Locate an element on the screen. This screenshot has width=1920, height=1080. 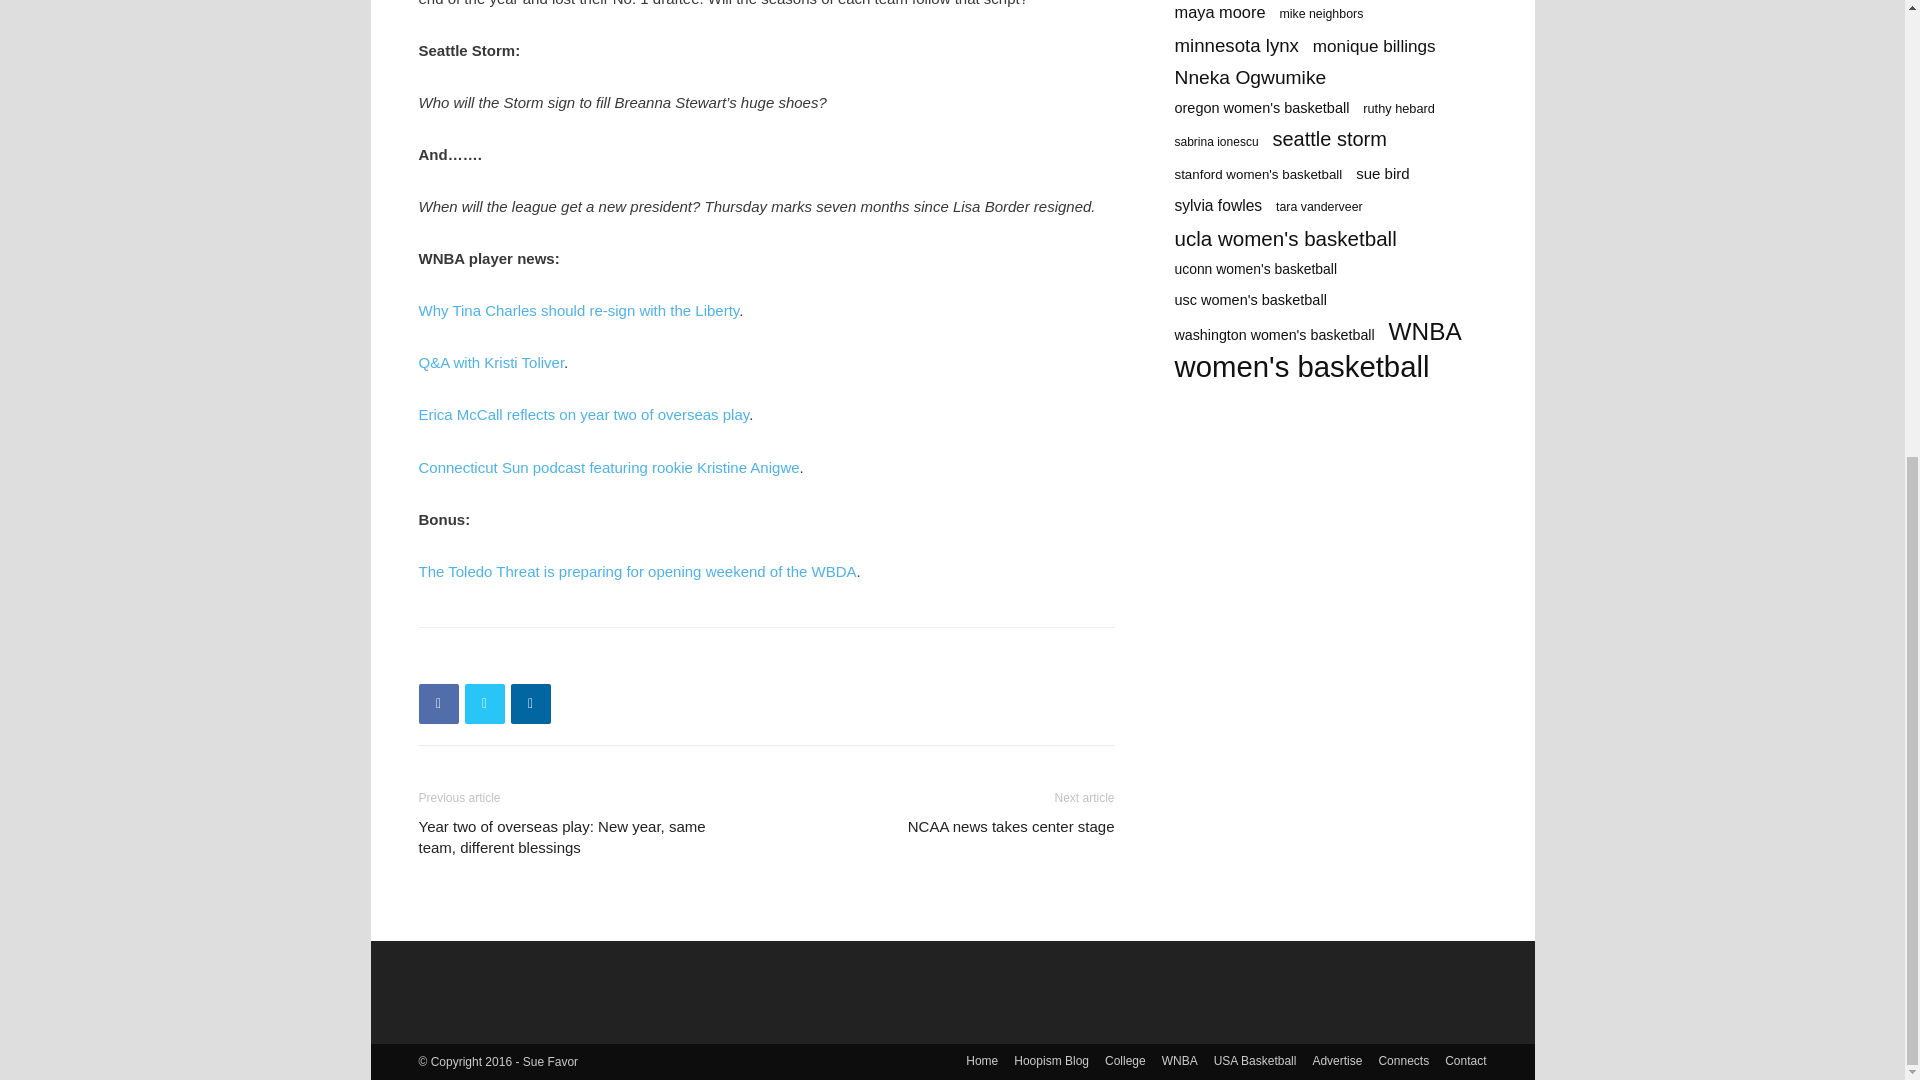
Linkedin is located at coordinates (530, 703).